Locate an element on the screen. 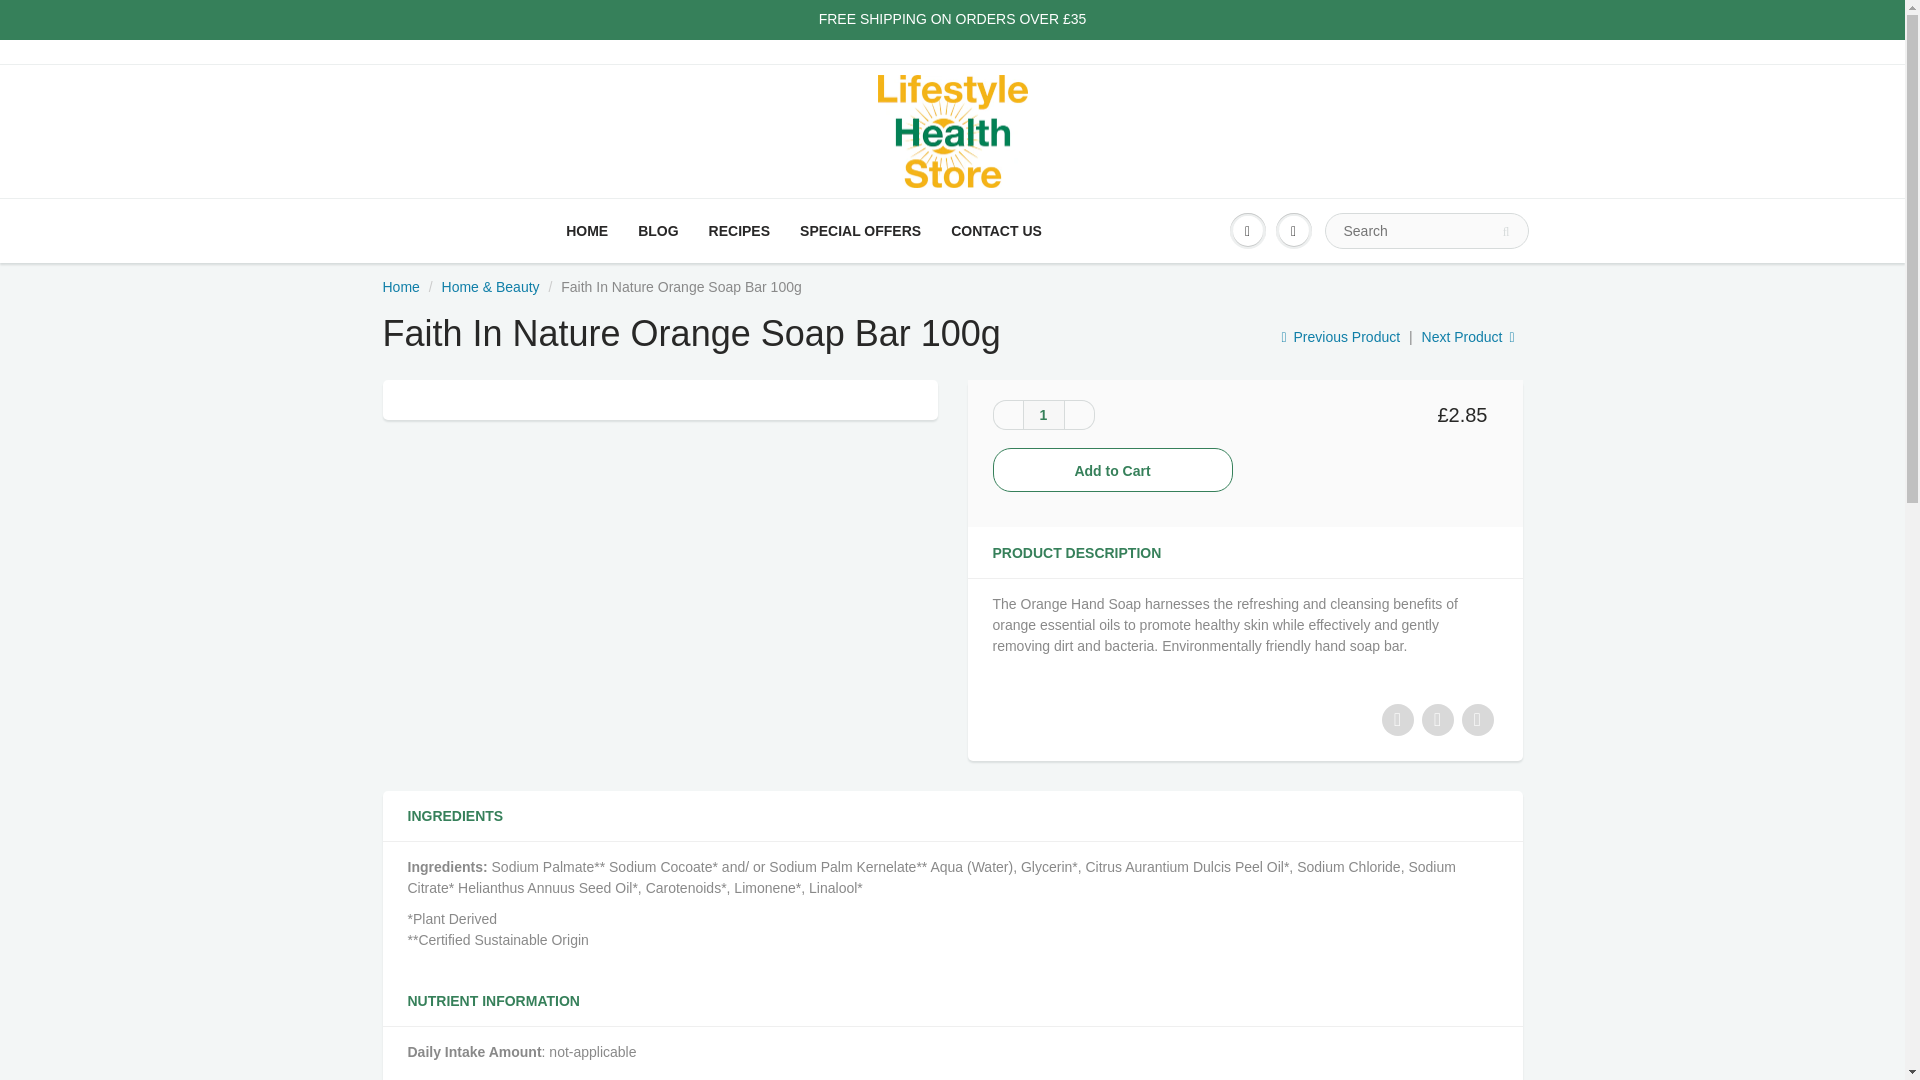 This screenshot has width=1920, height=1080. SPECIAL OFFERS is located at coordinates (860, 230).